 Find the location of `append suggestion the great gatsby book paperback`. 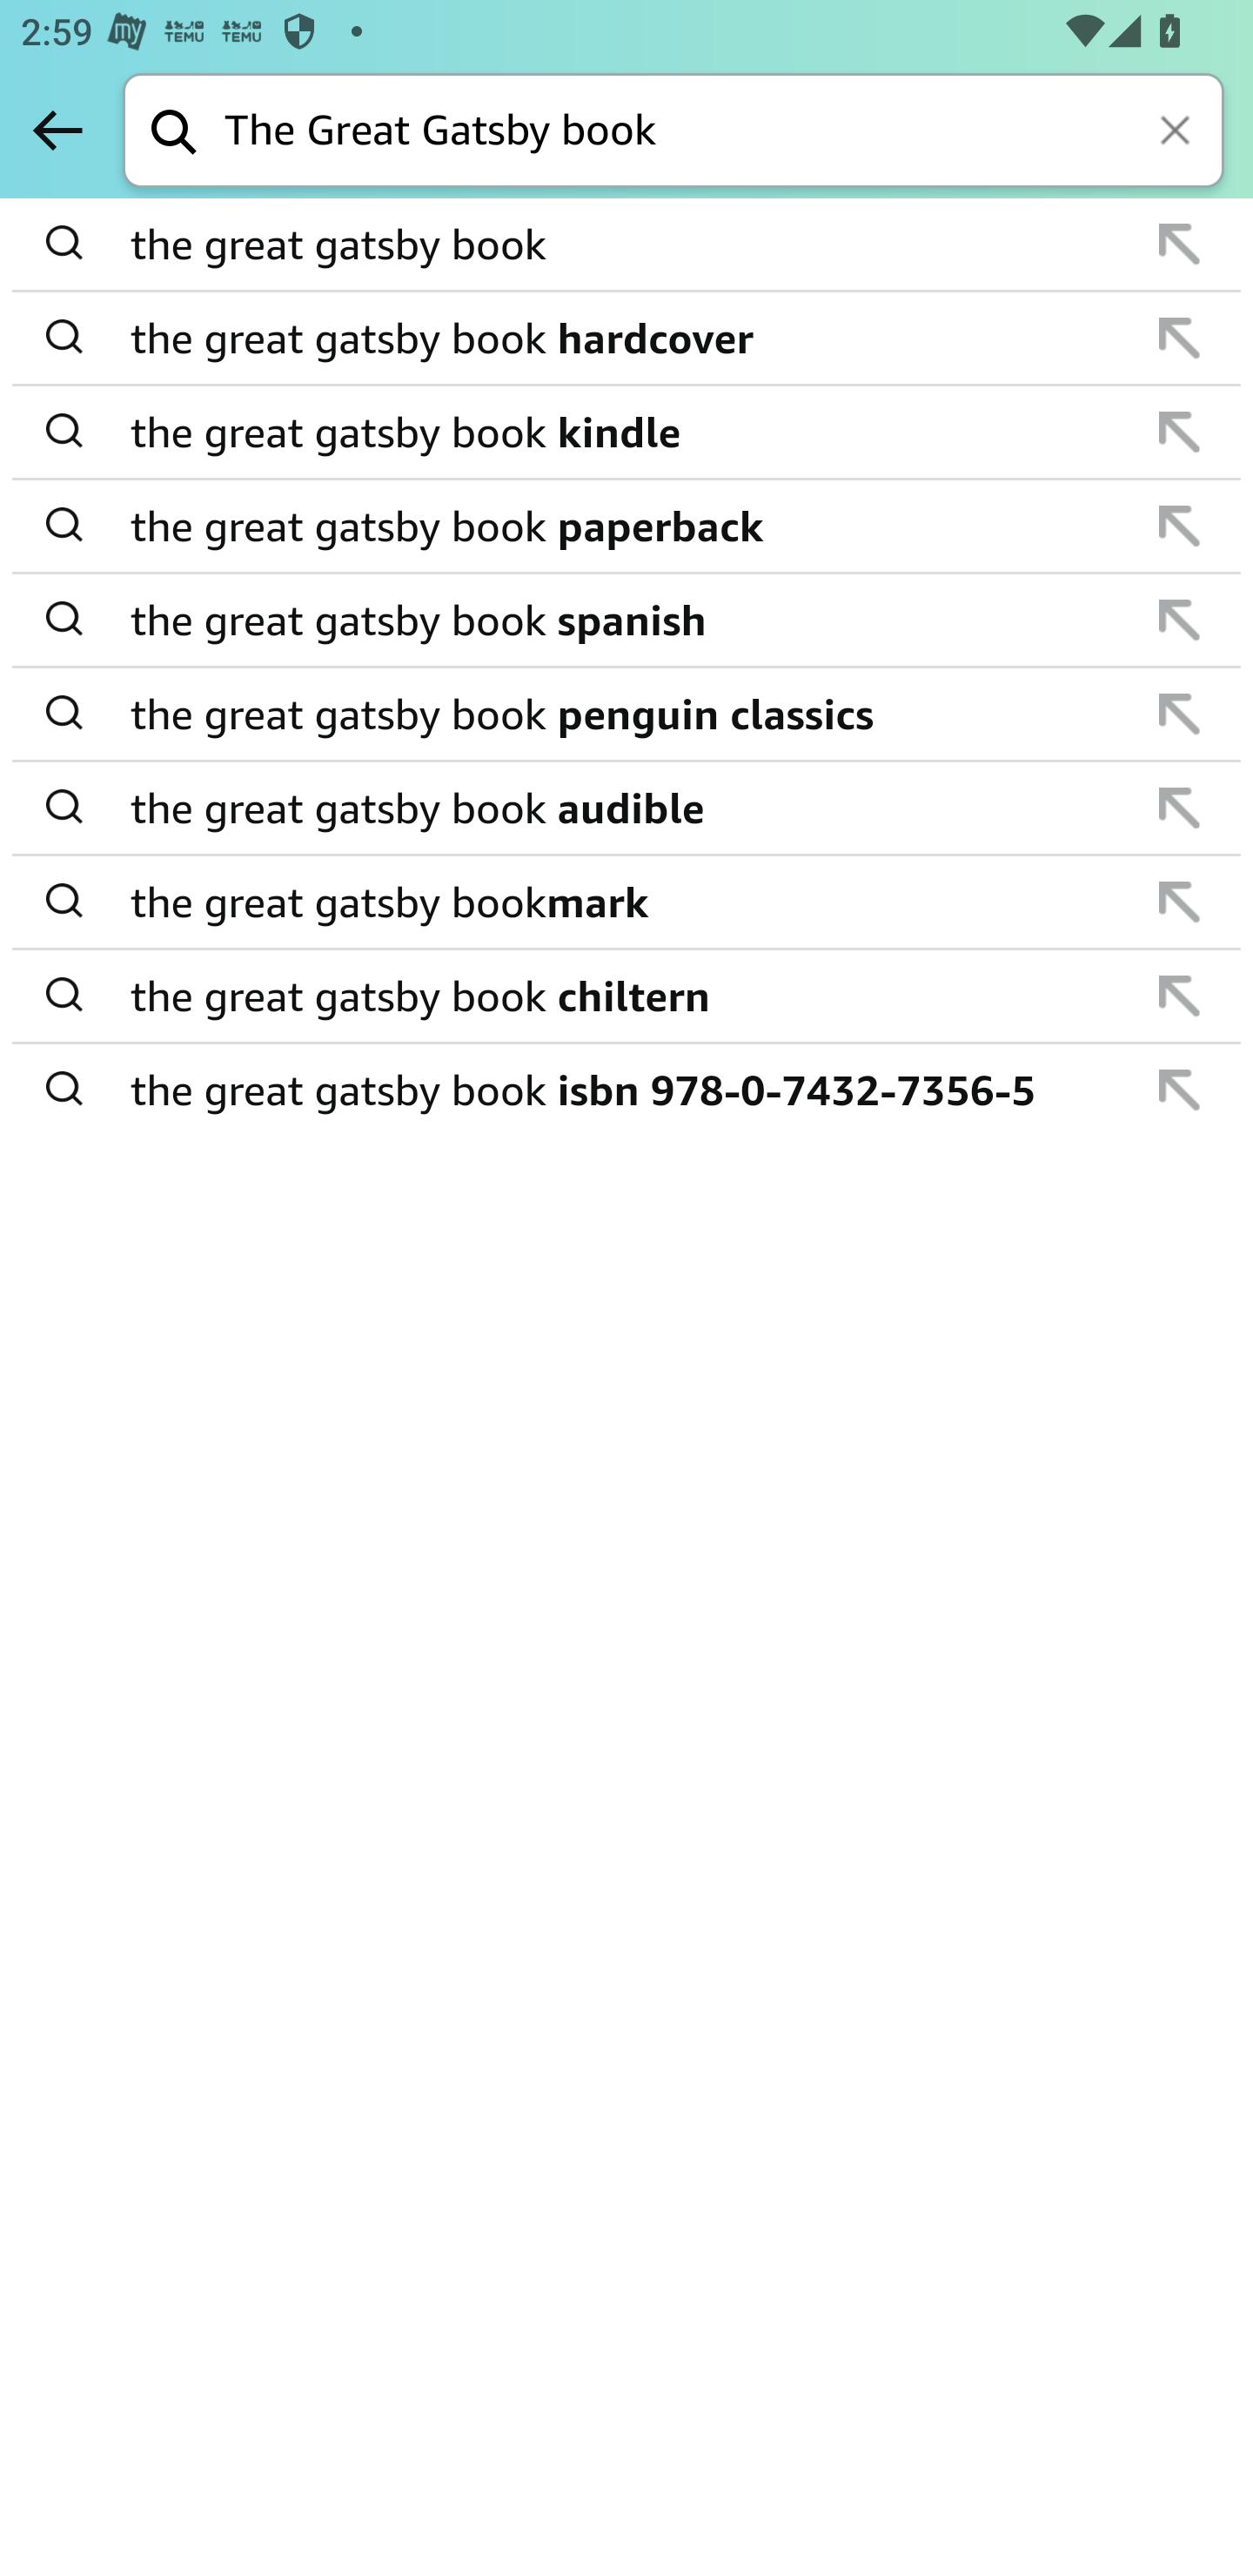

append suggestion the great gatsby book paperback is located at coordinates (626, 527).